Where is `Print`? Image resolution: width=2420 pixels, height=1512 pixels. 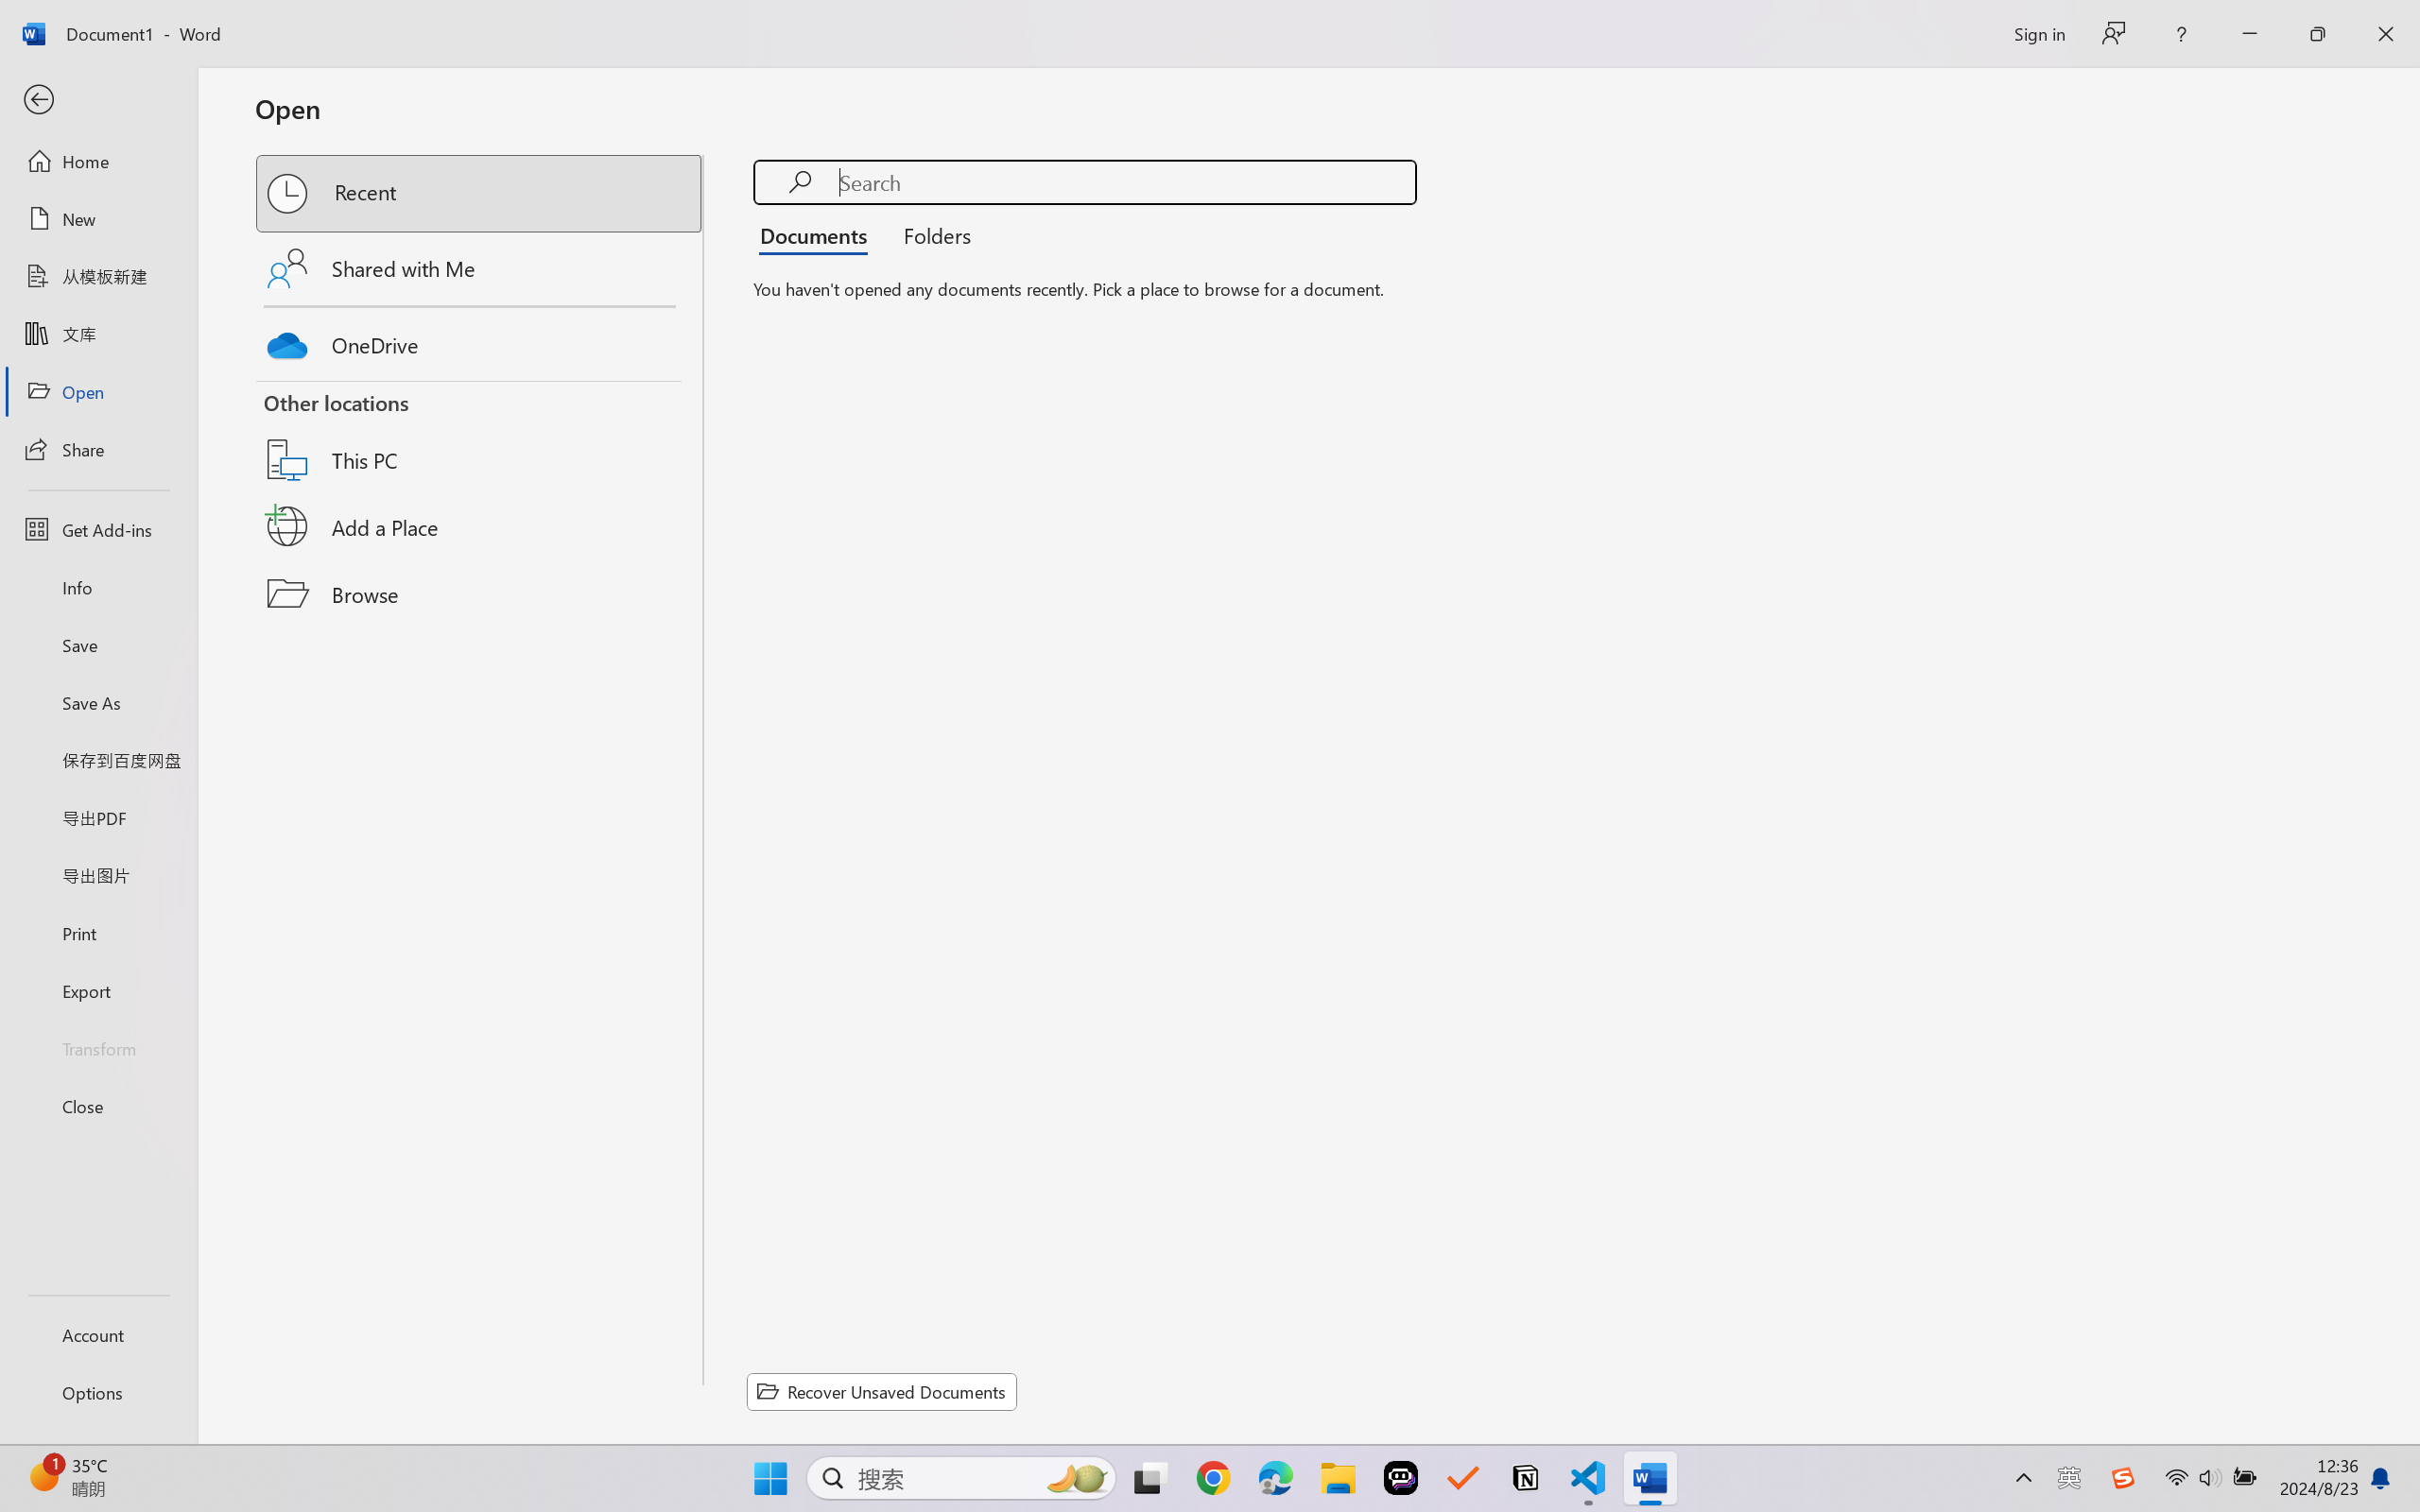
Print is located at coordinates (98, 932).